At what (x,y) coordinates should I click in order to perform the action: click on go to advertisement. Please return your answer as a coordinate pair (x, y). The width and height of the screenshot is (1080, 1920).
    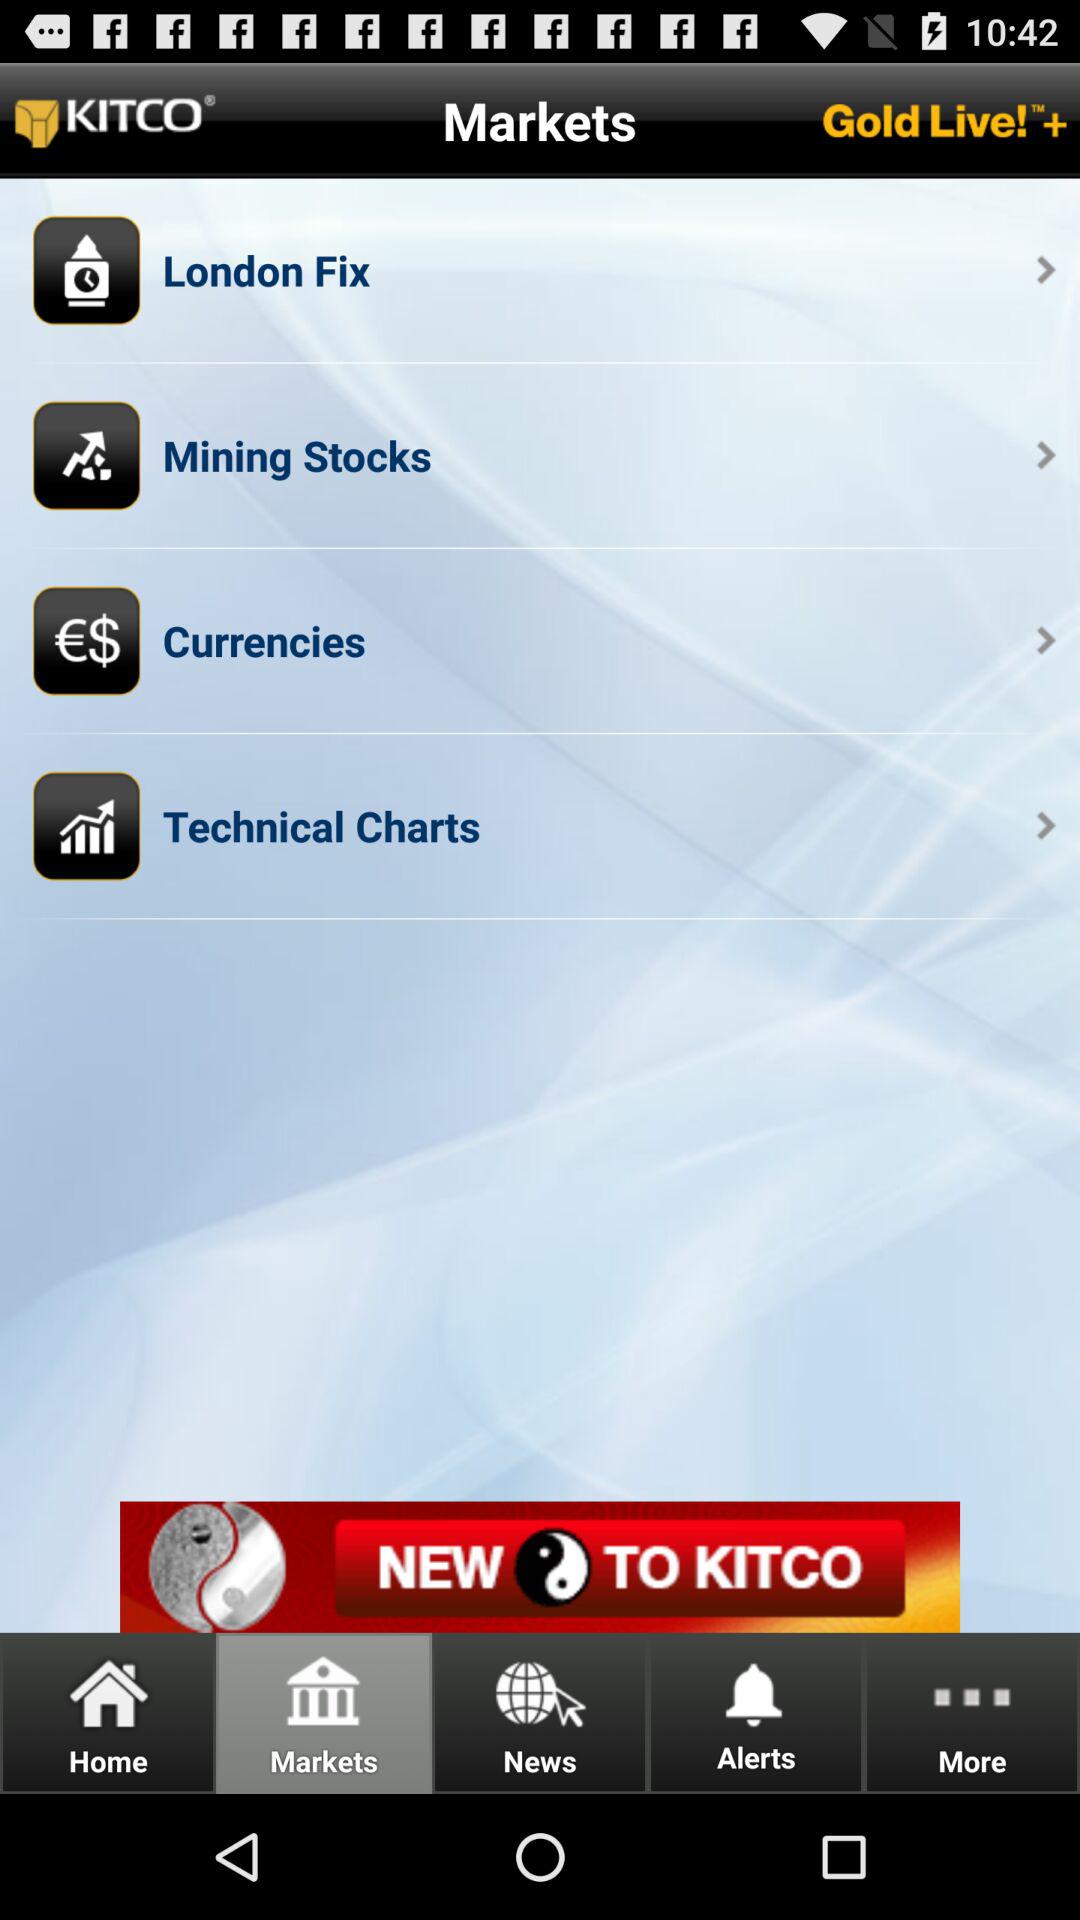
    Looking at the image, I should click on (540, 1566).